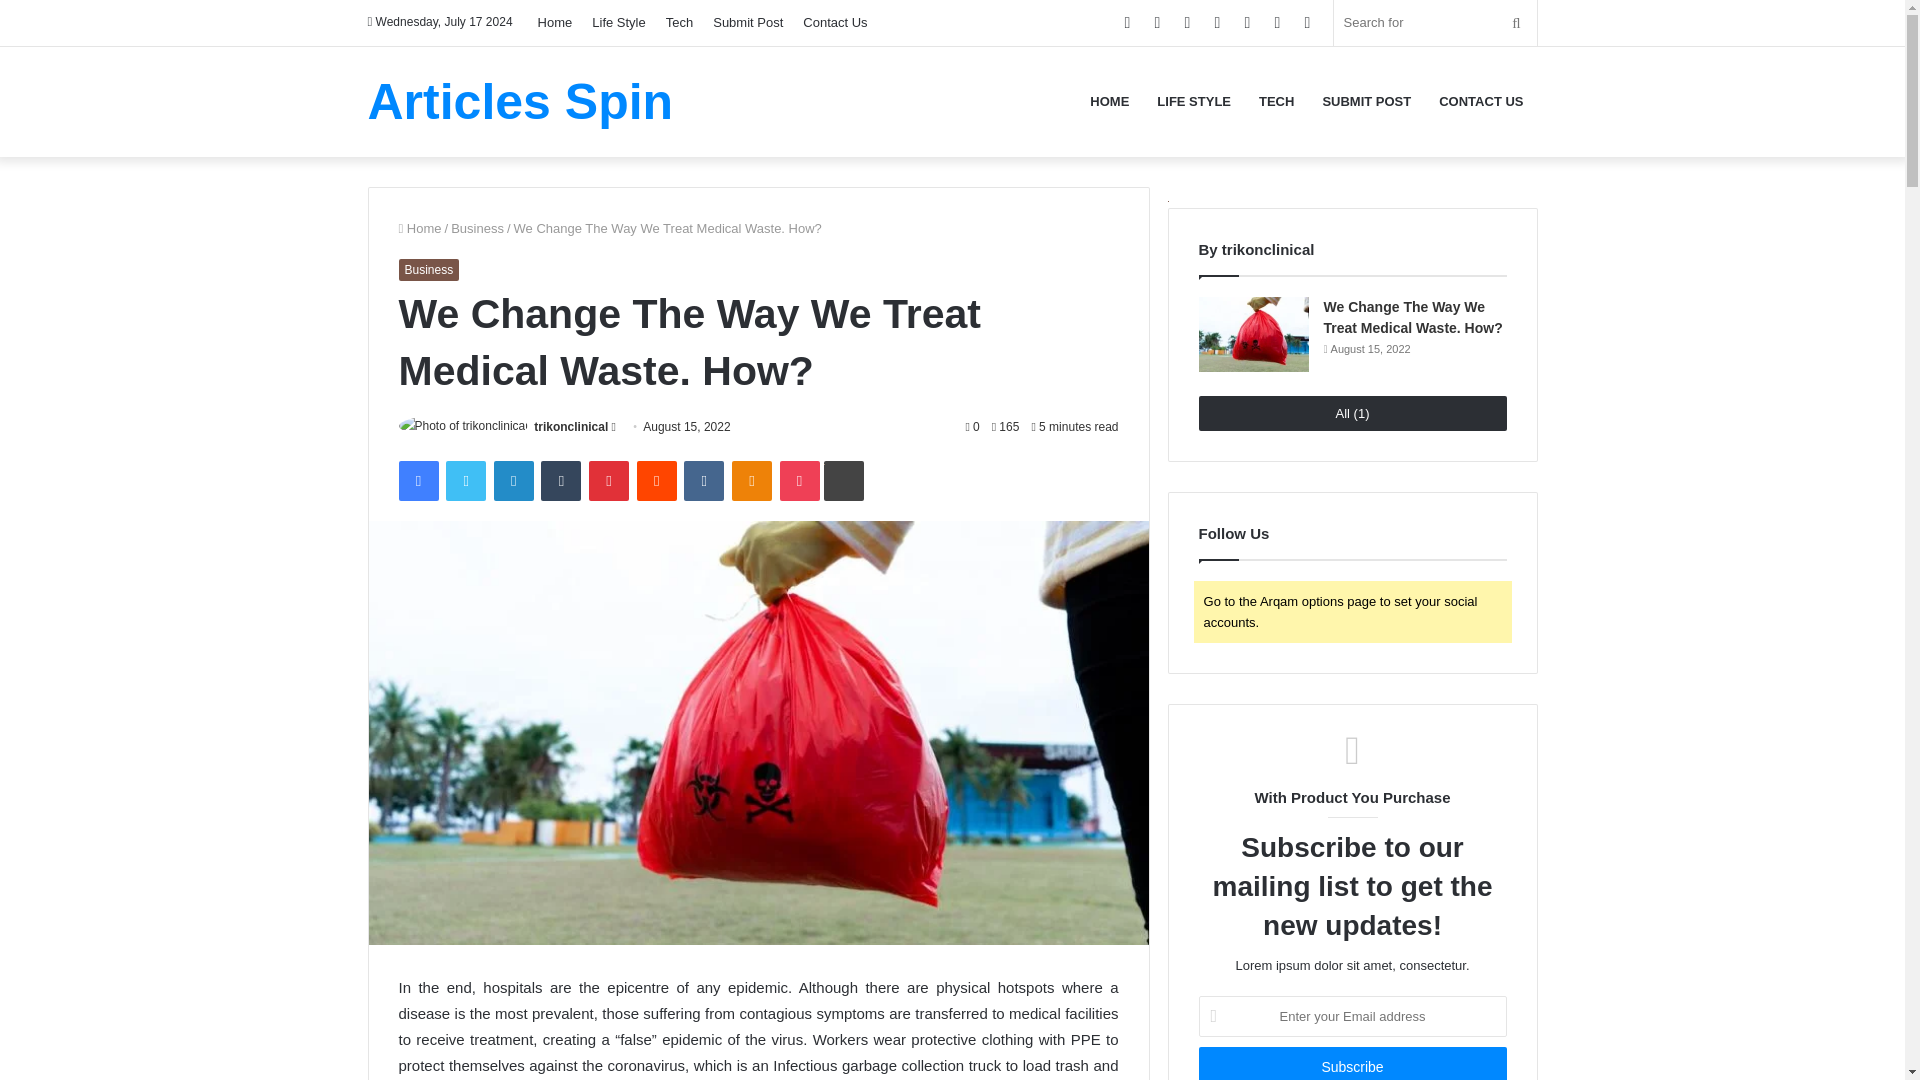  Describe the element at coordinates (513, 481) in the screenshot. I see `LinkedIn` at that location.